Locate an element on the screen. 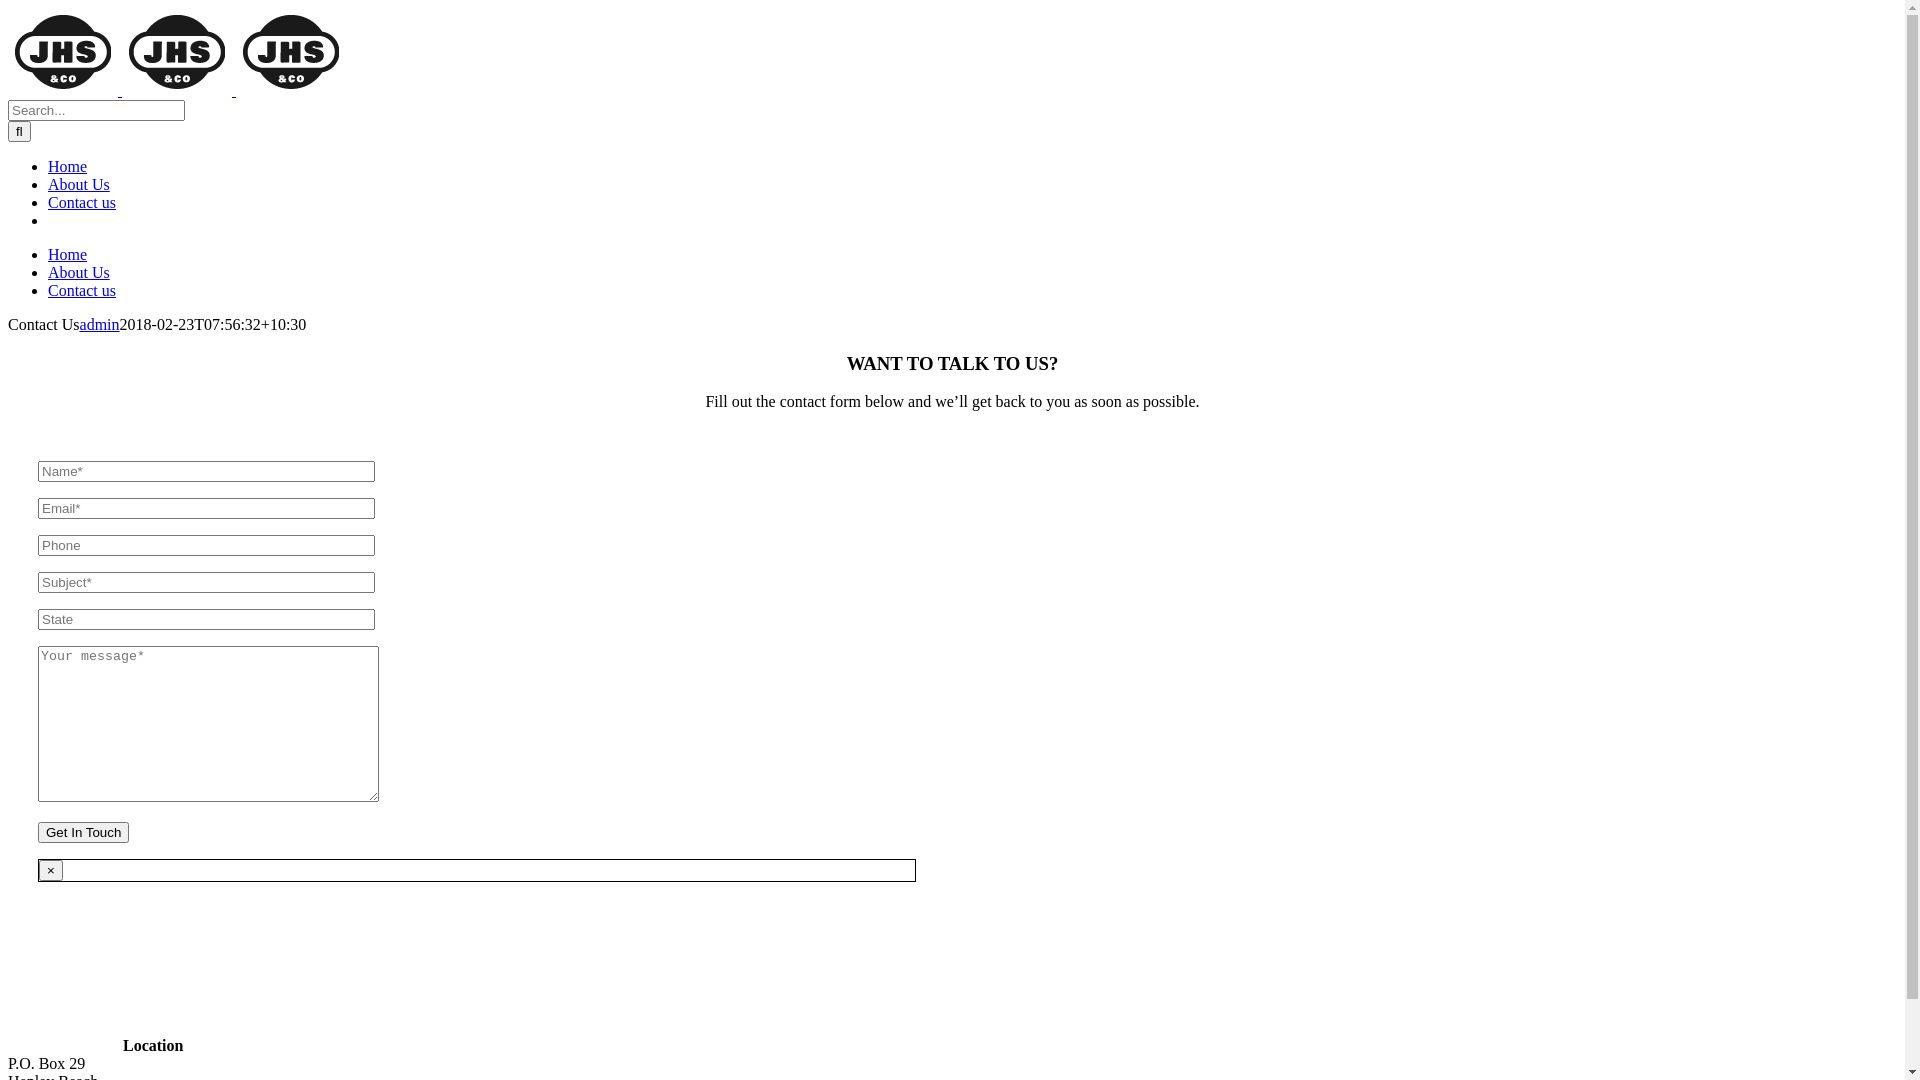 Image resolution: width=1920 pixels, height=1080 pixels. Home is located at coordinates (68, 166).